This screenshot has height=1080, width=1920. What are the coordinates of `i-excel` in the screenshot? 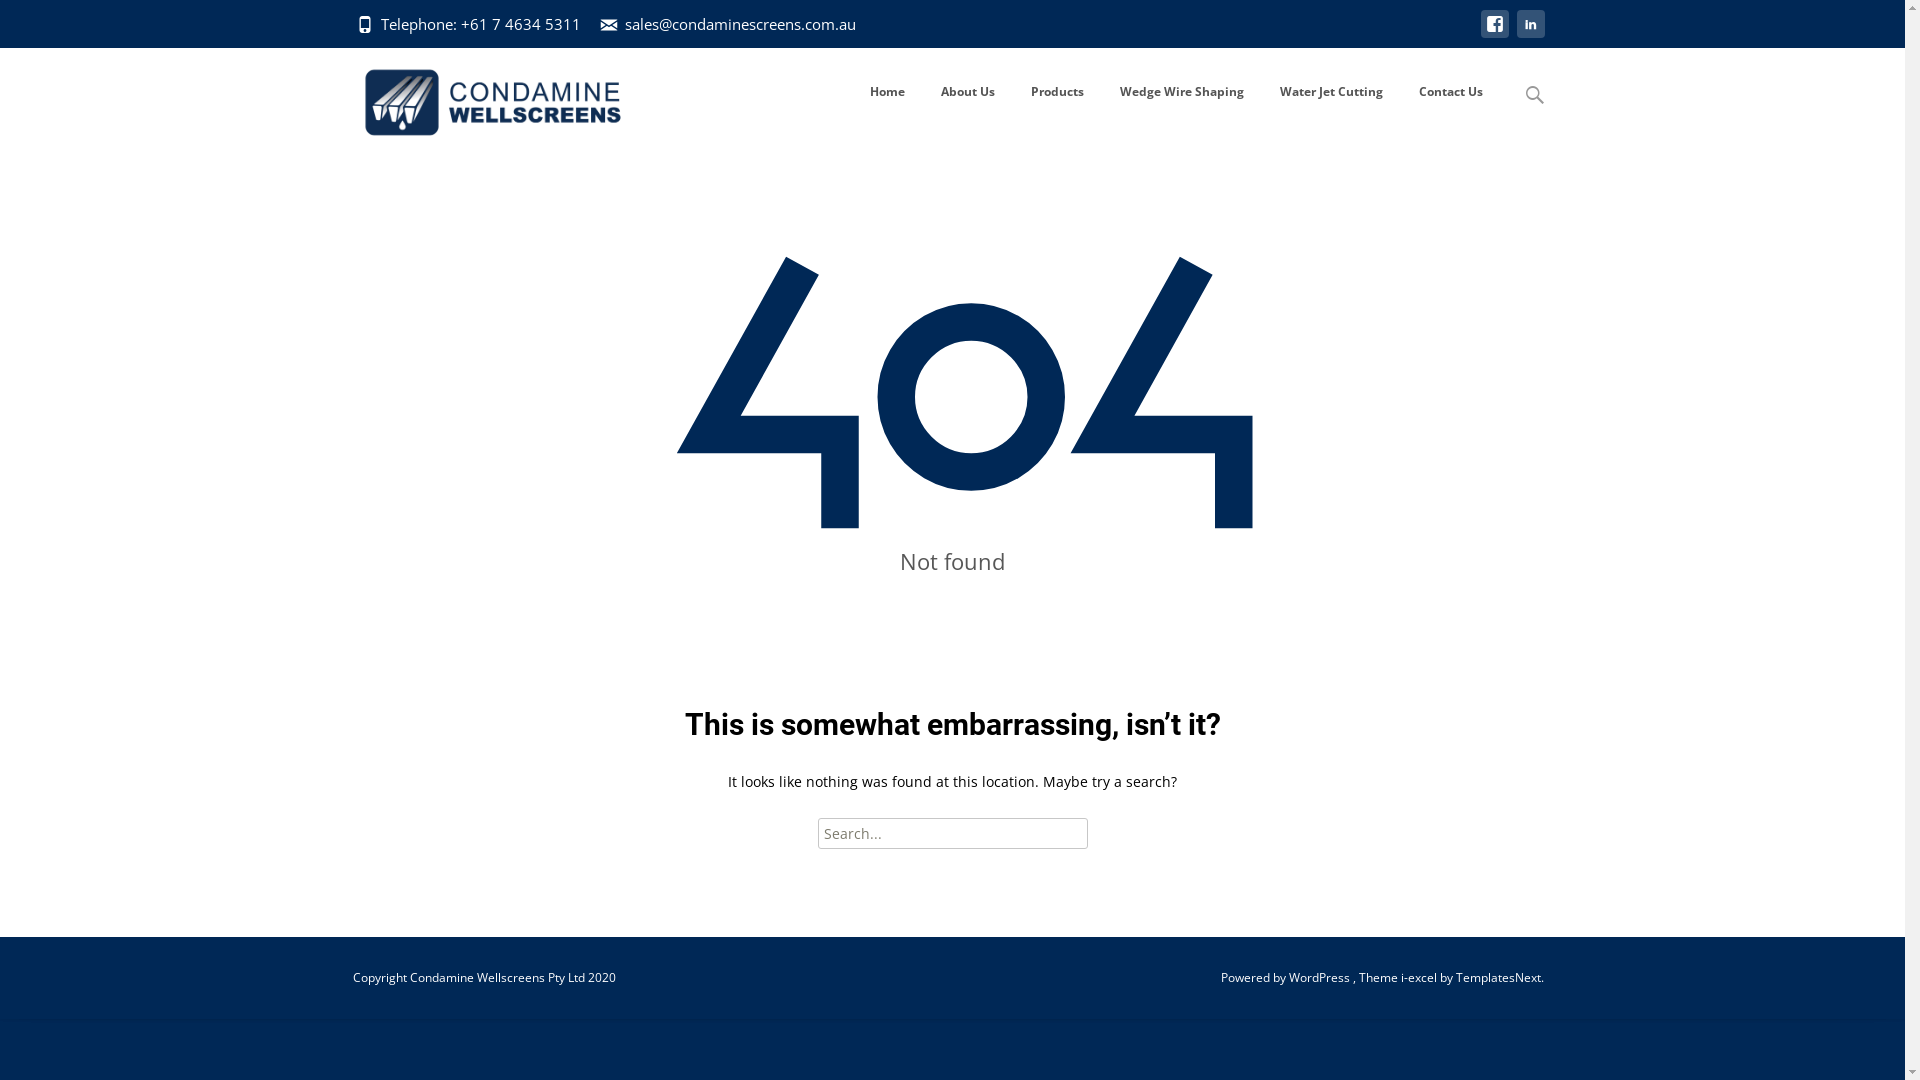 It's located at (1420, 978).